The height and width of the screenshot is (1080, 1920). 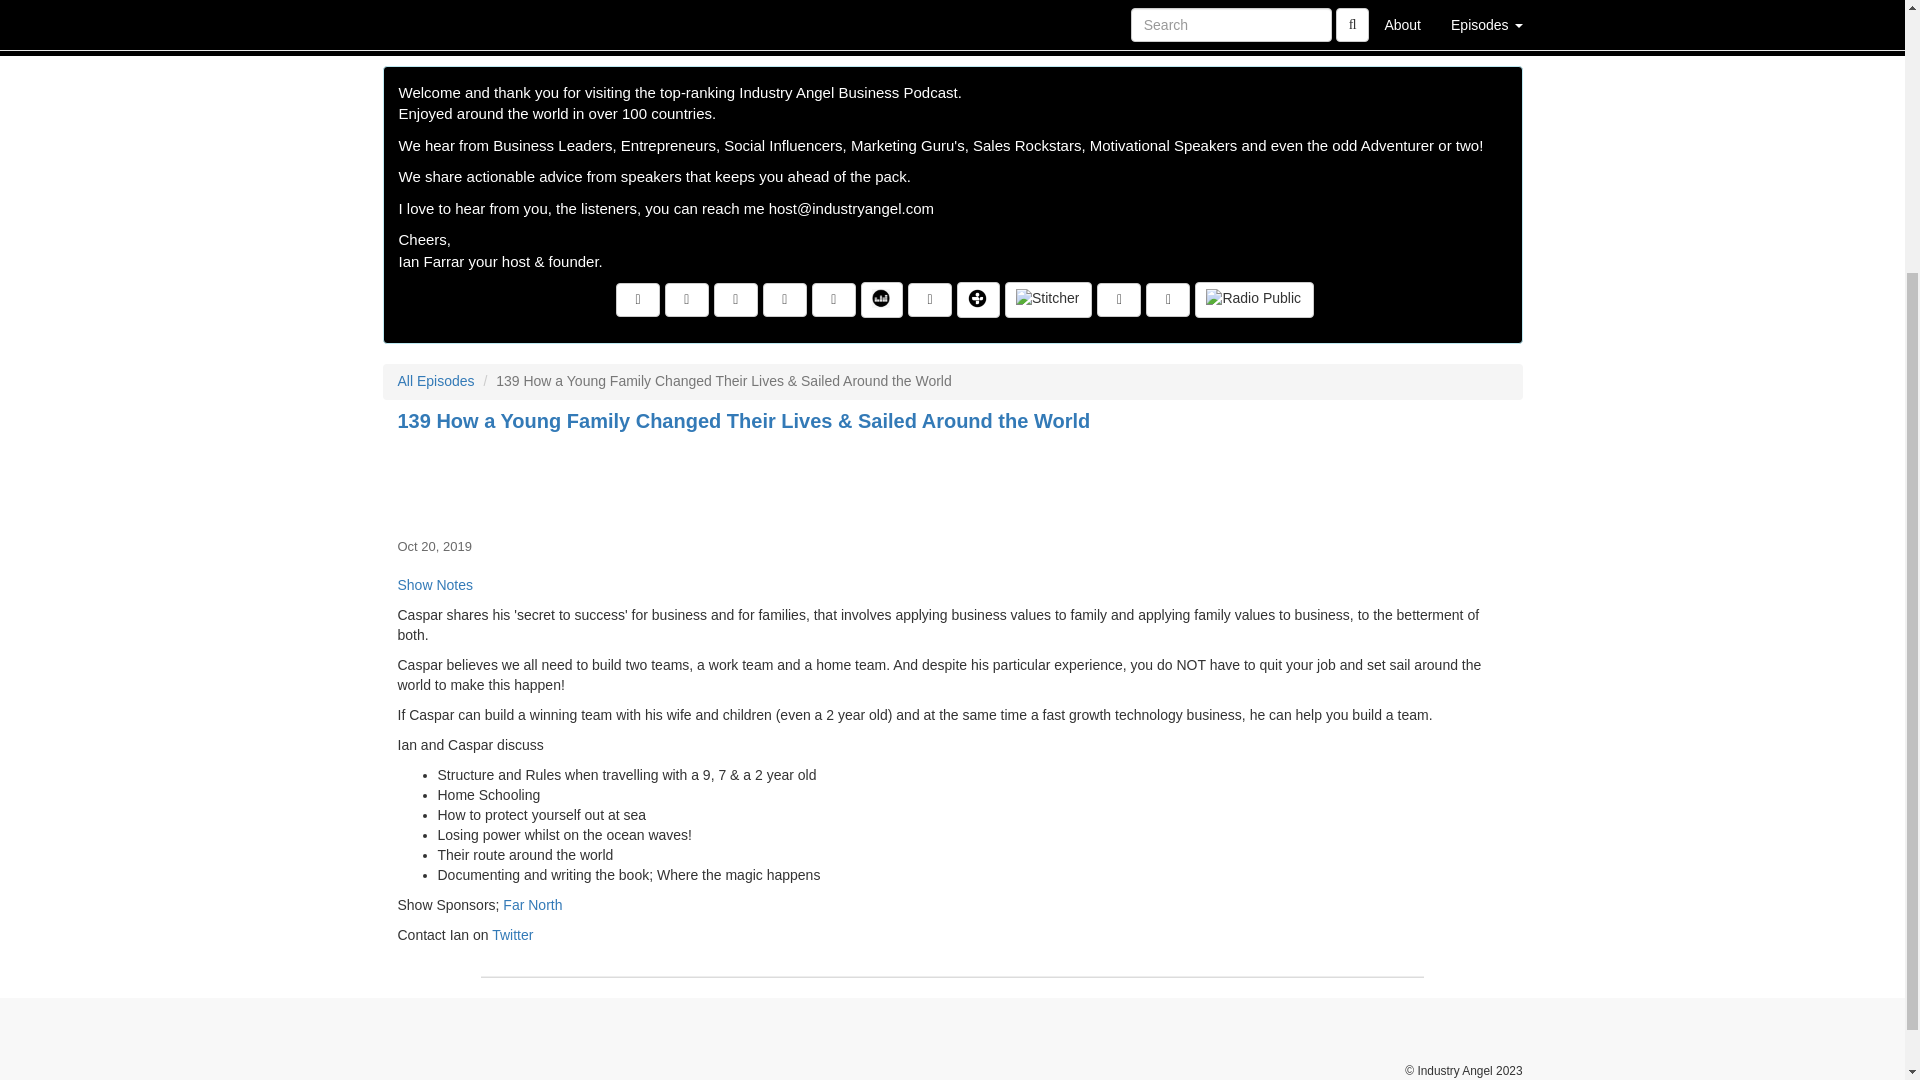 I want to click on Listen on Stitcher, so click(x=1048, y=299).